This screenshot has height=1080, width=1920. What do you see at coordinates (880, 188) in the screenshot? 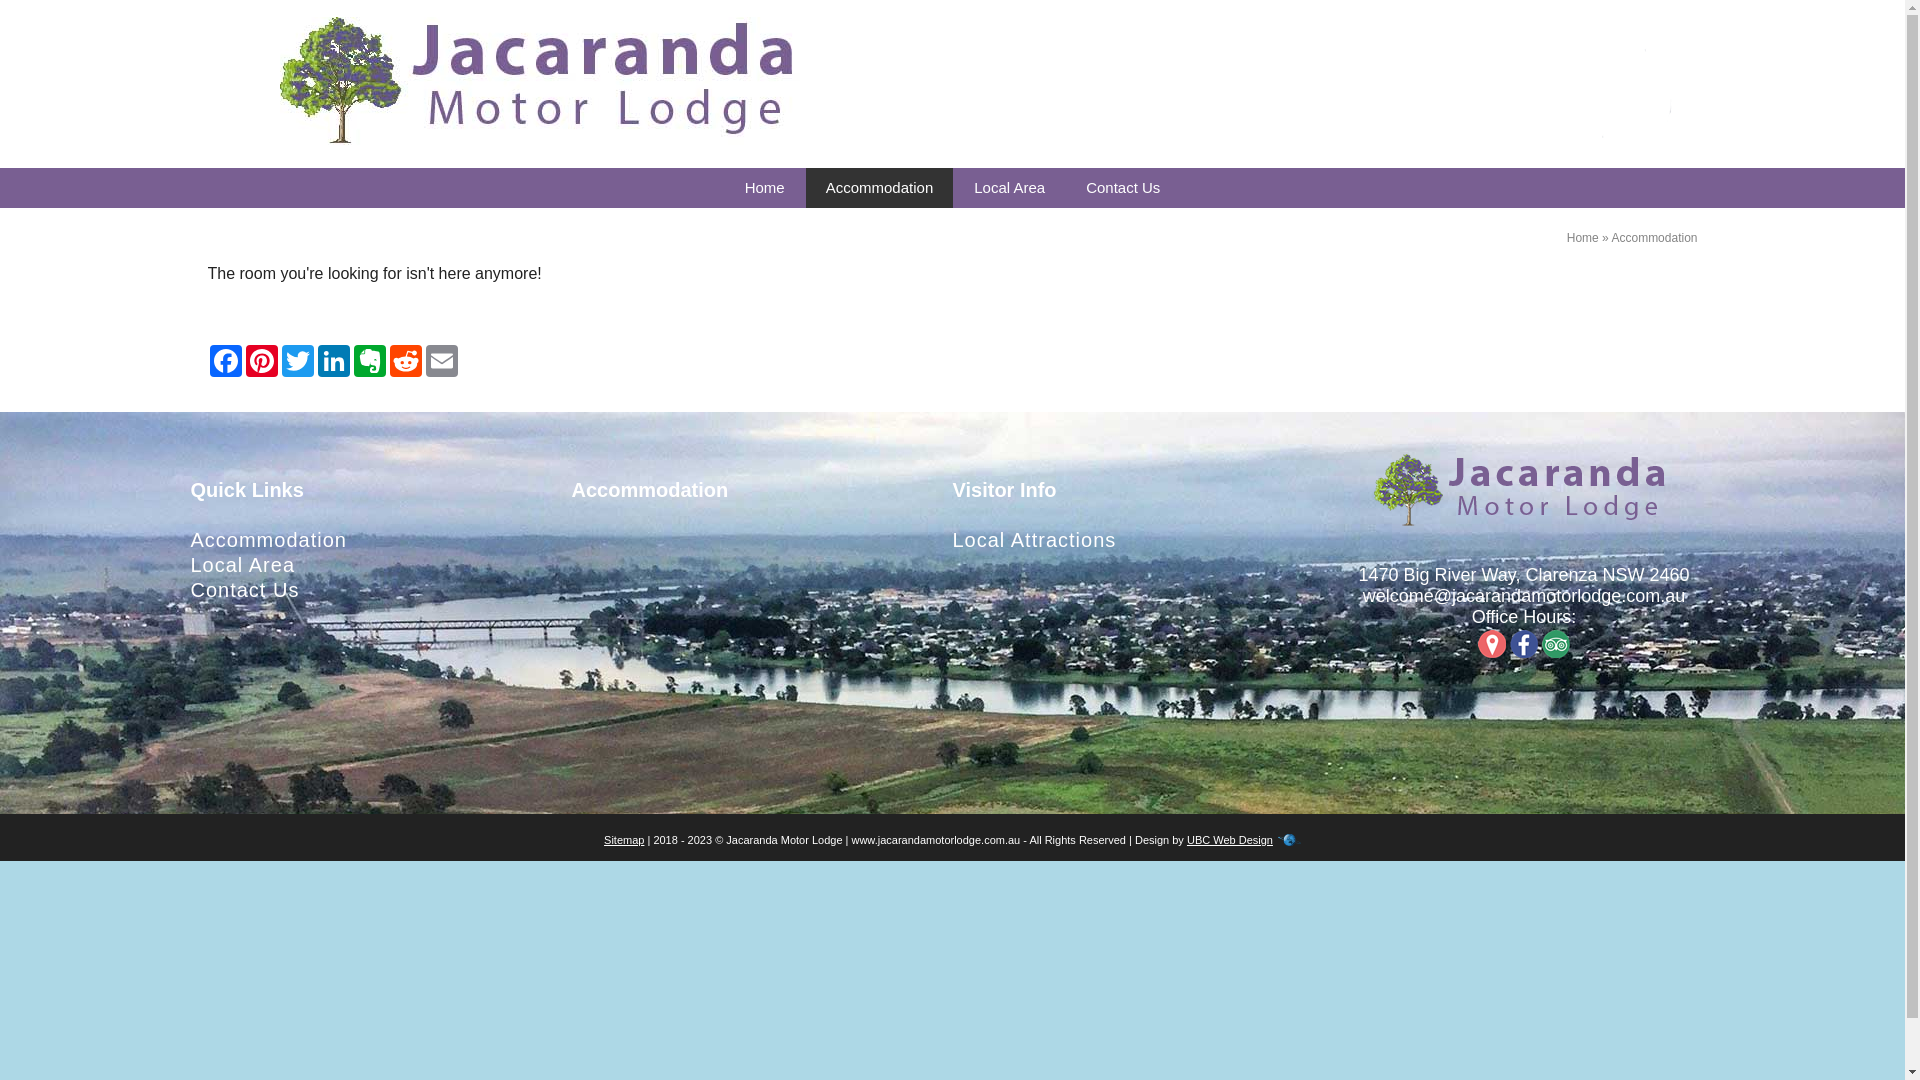
I see `Accommodation` at bounding box center [880, 188].